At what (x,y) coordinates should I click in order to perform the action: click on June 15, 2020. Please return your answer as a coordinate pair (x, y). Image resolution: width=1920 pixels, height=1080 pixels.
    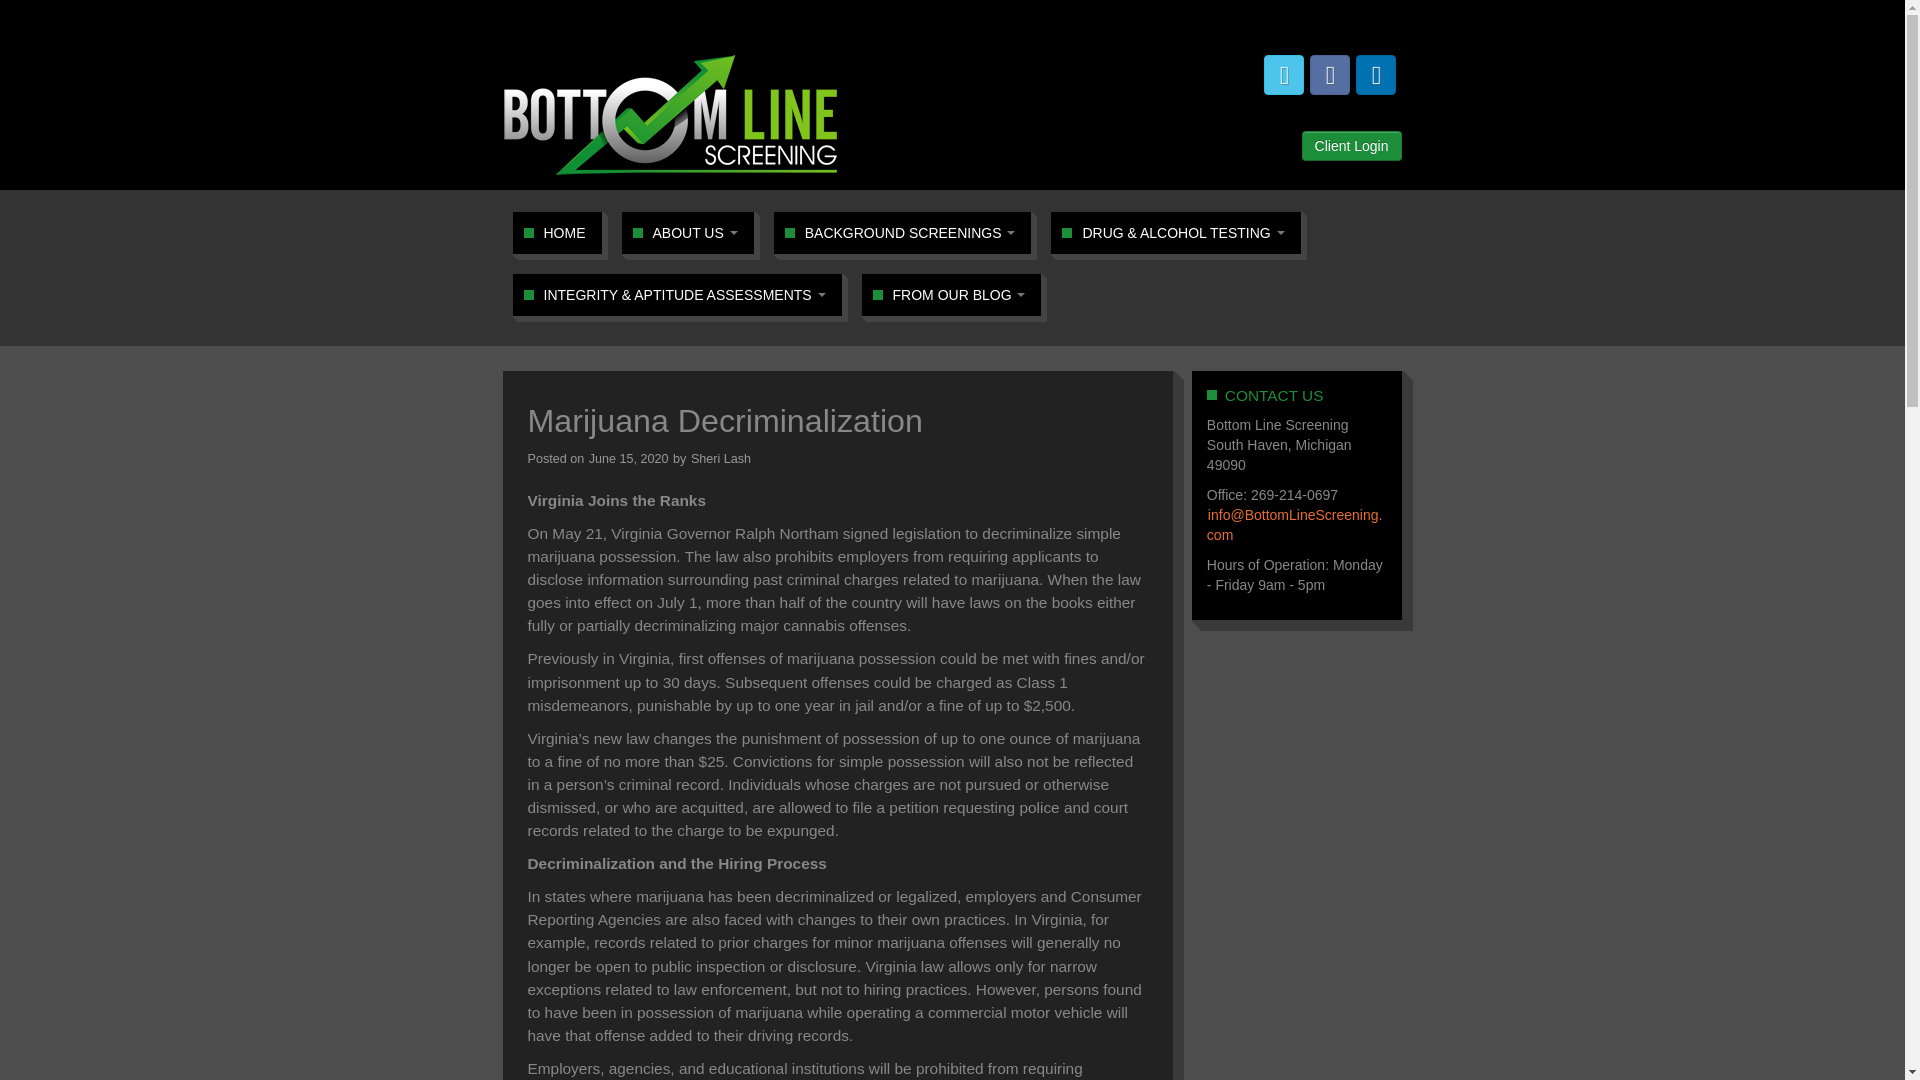
    Looking at the image, I should click on (630, 458).